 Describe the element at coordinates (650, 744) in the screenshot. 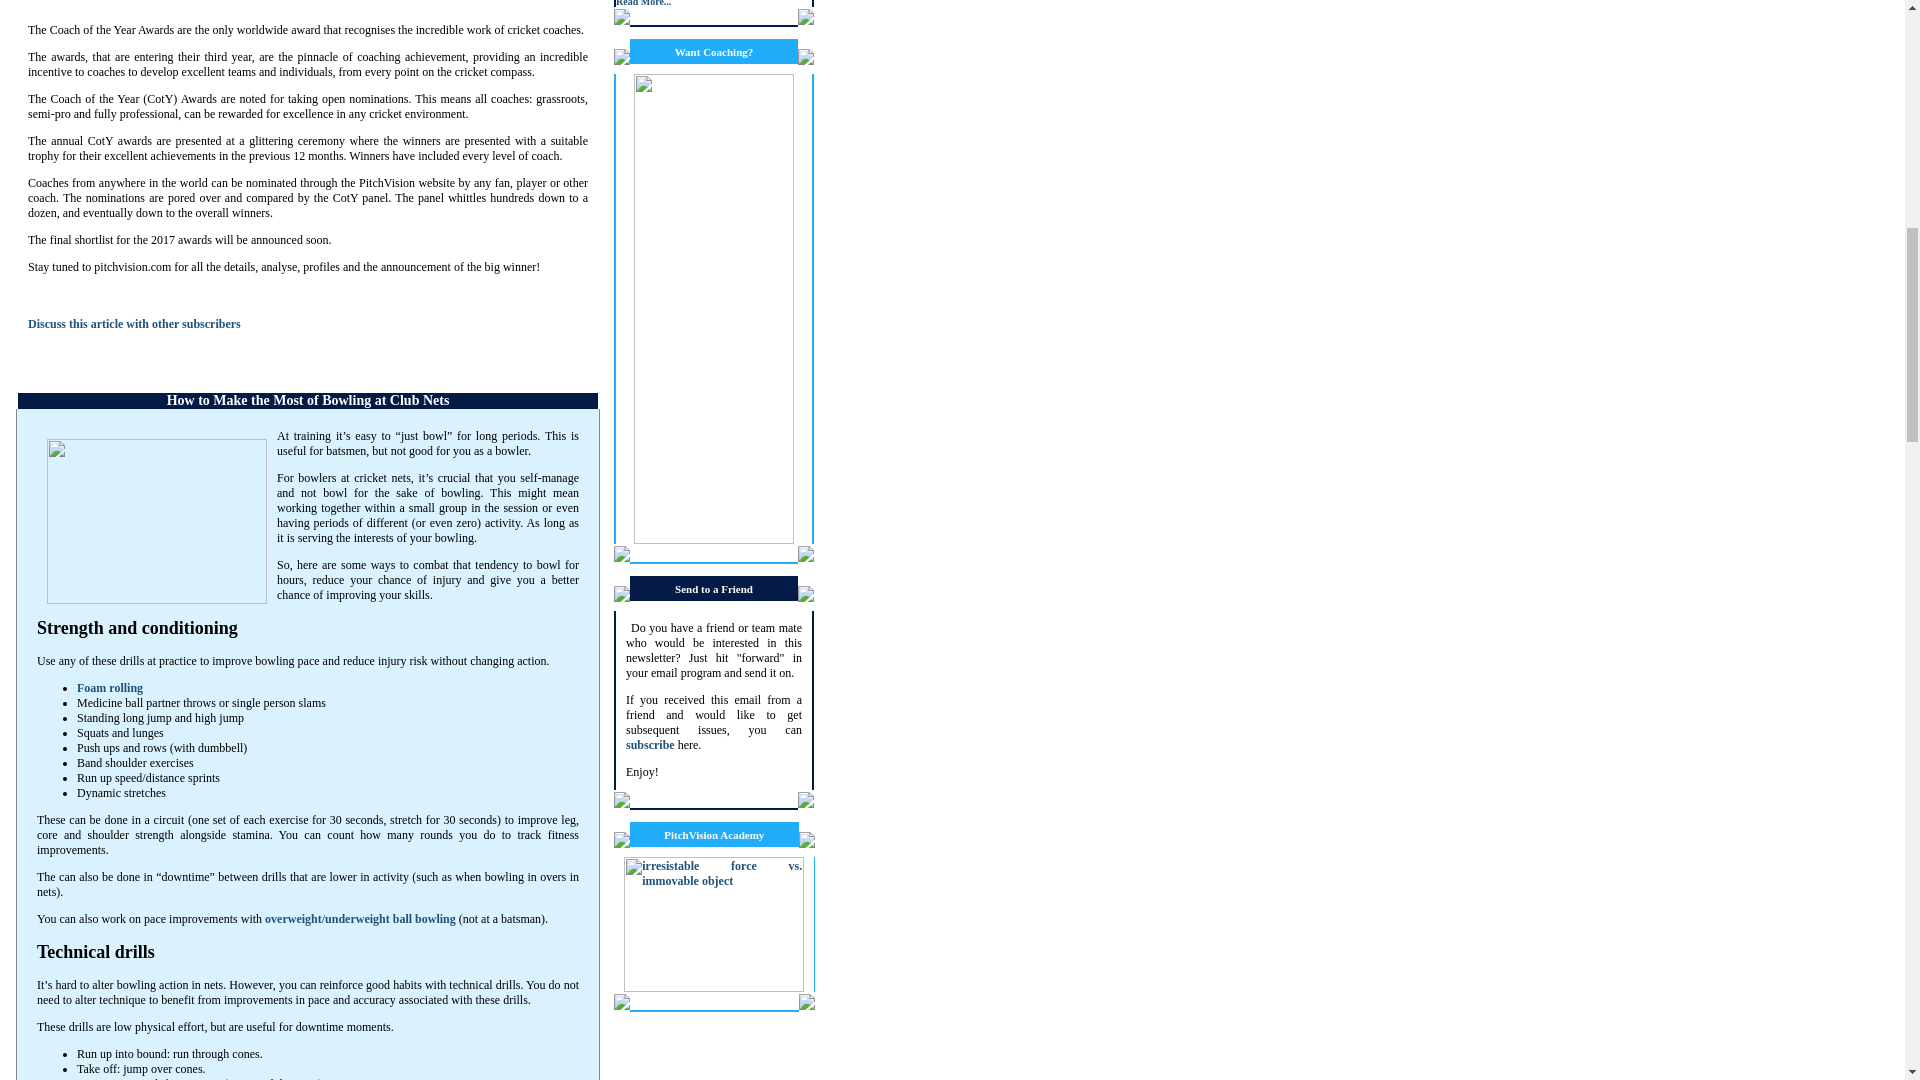

I see `subscribe` at that location.